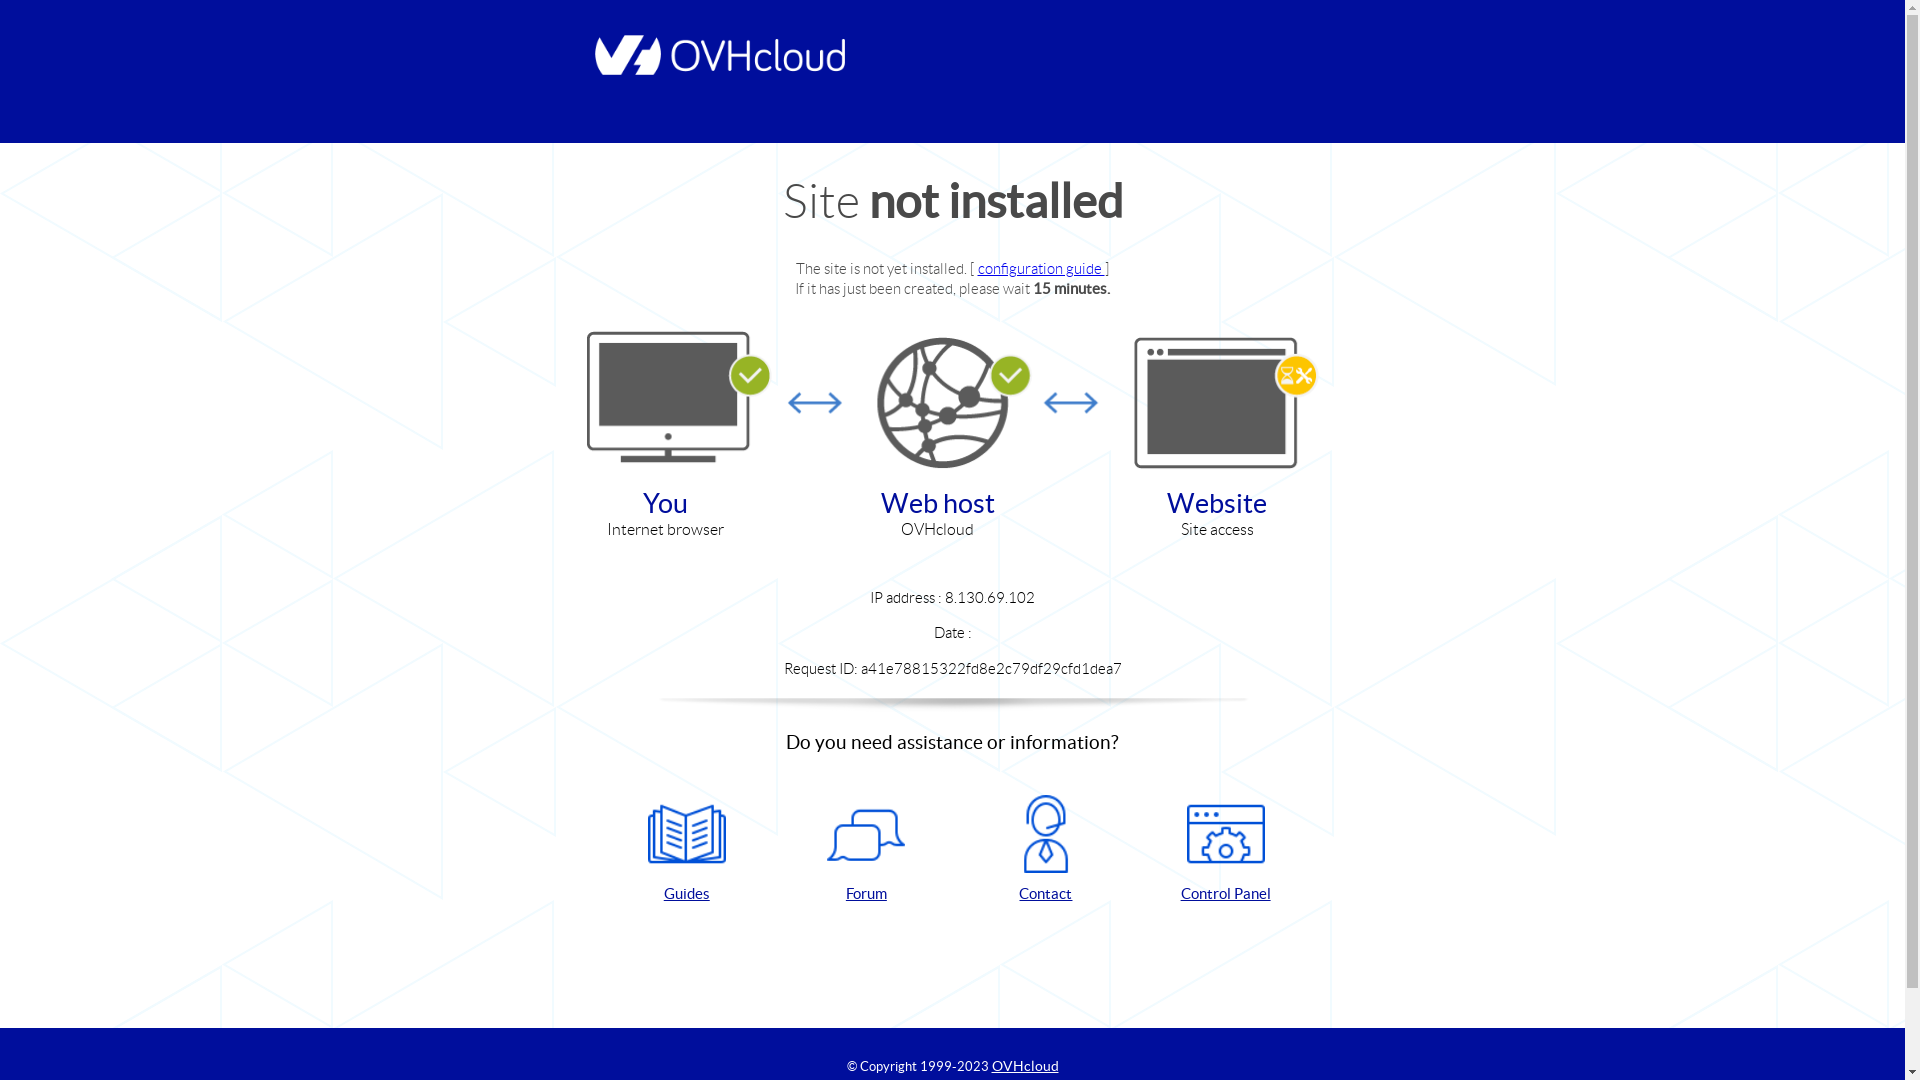  I want to click on Contact, so click(1046, 850).